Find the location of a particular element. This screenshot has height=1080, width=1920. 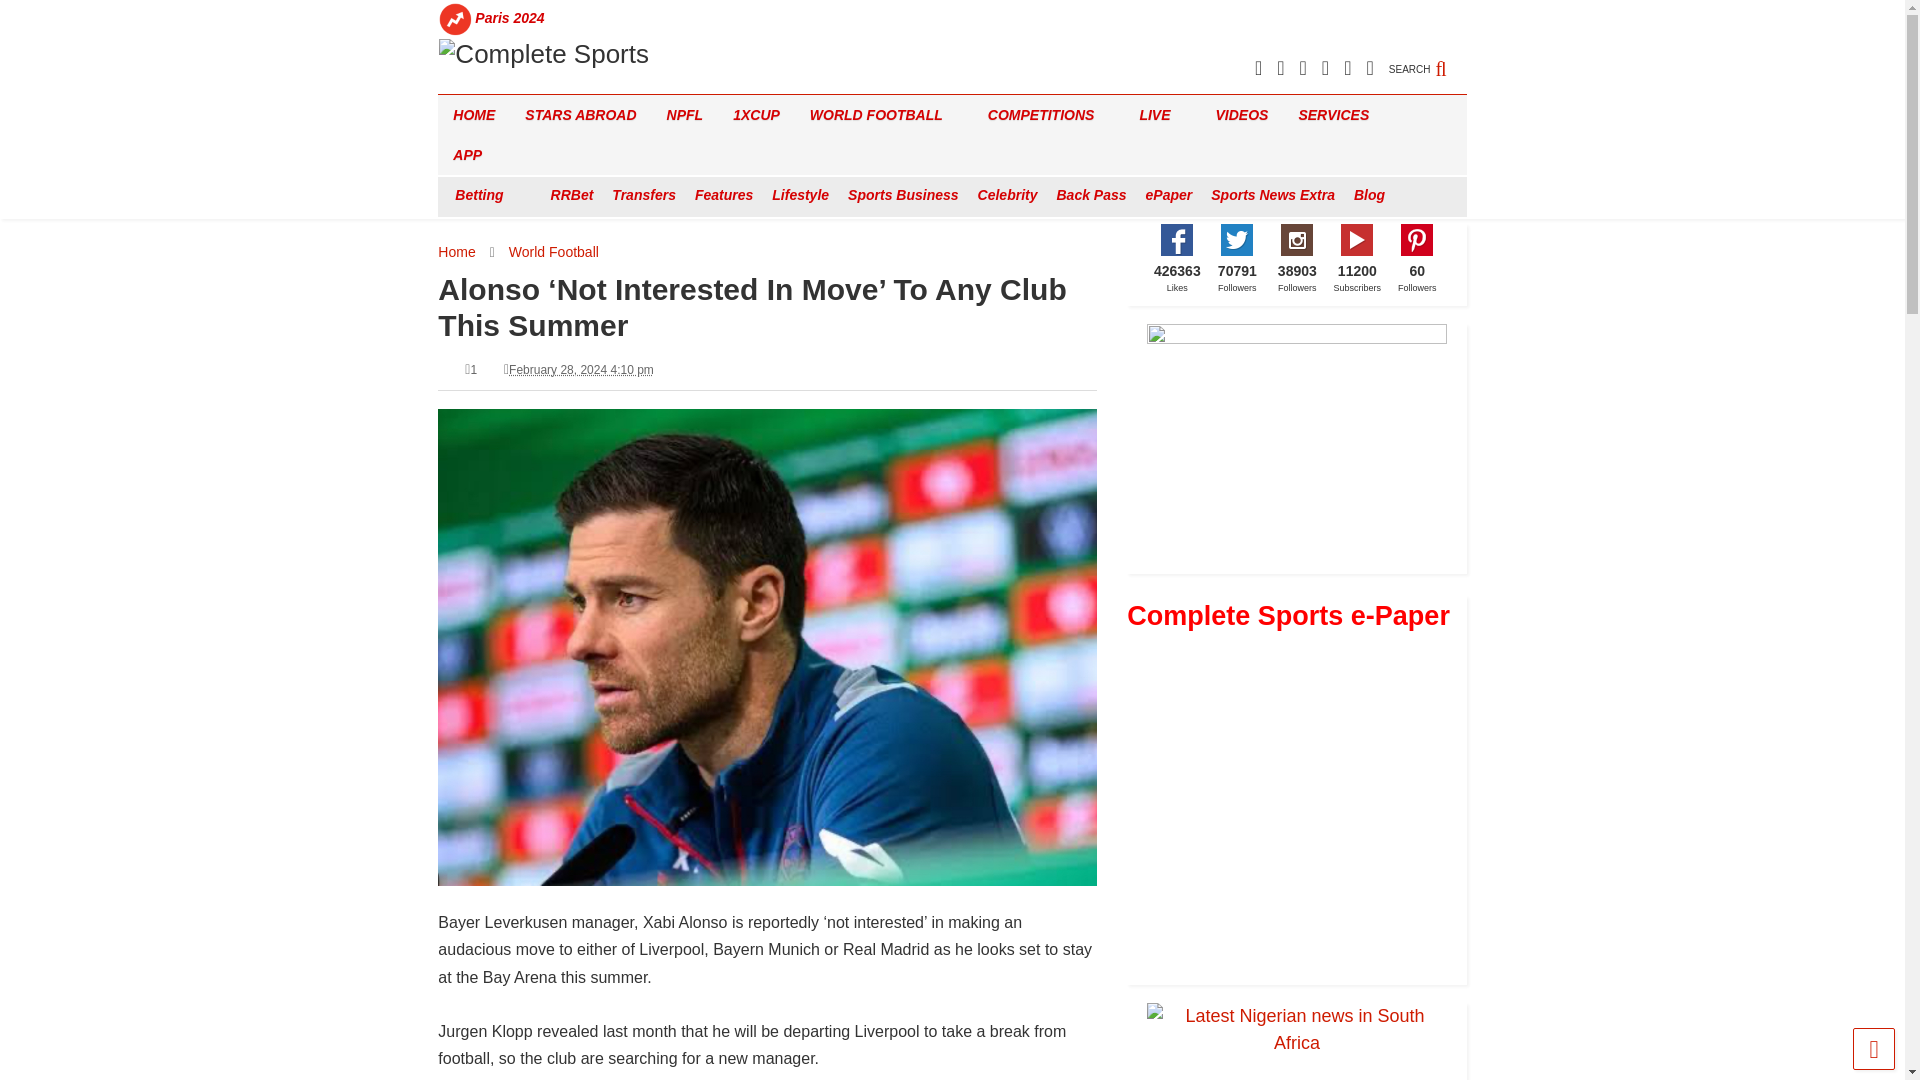

COMPETITIONS is located at coordinates (1049, 115).